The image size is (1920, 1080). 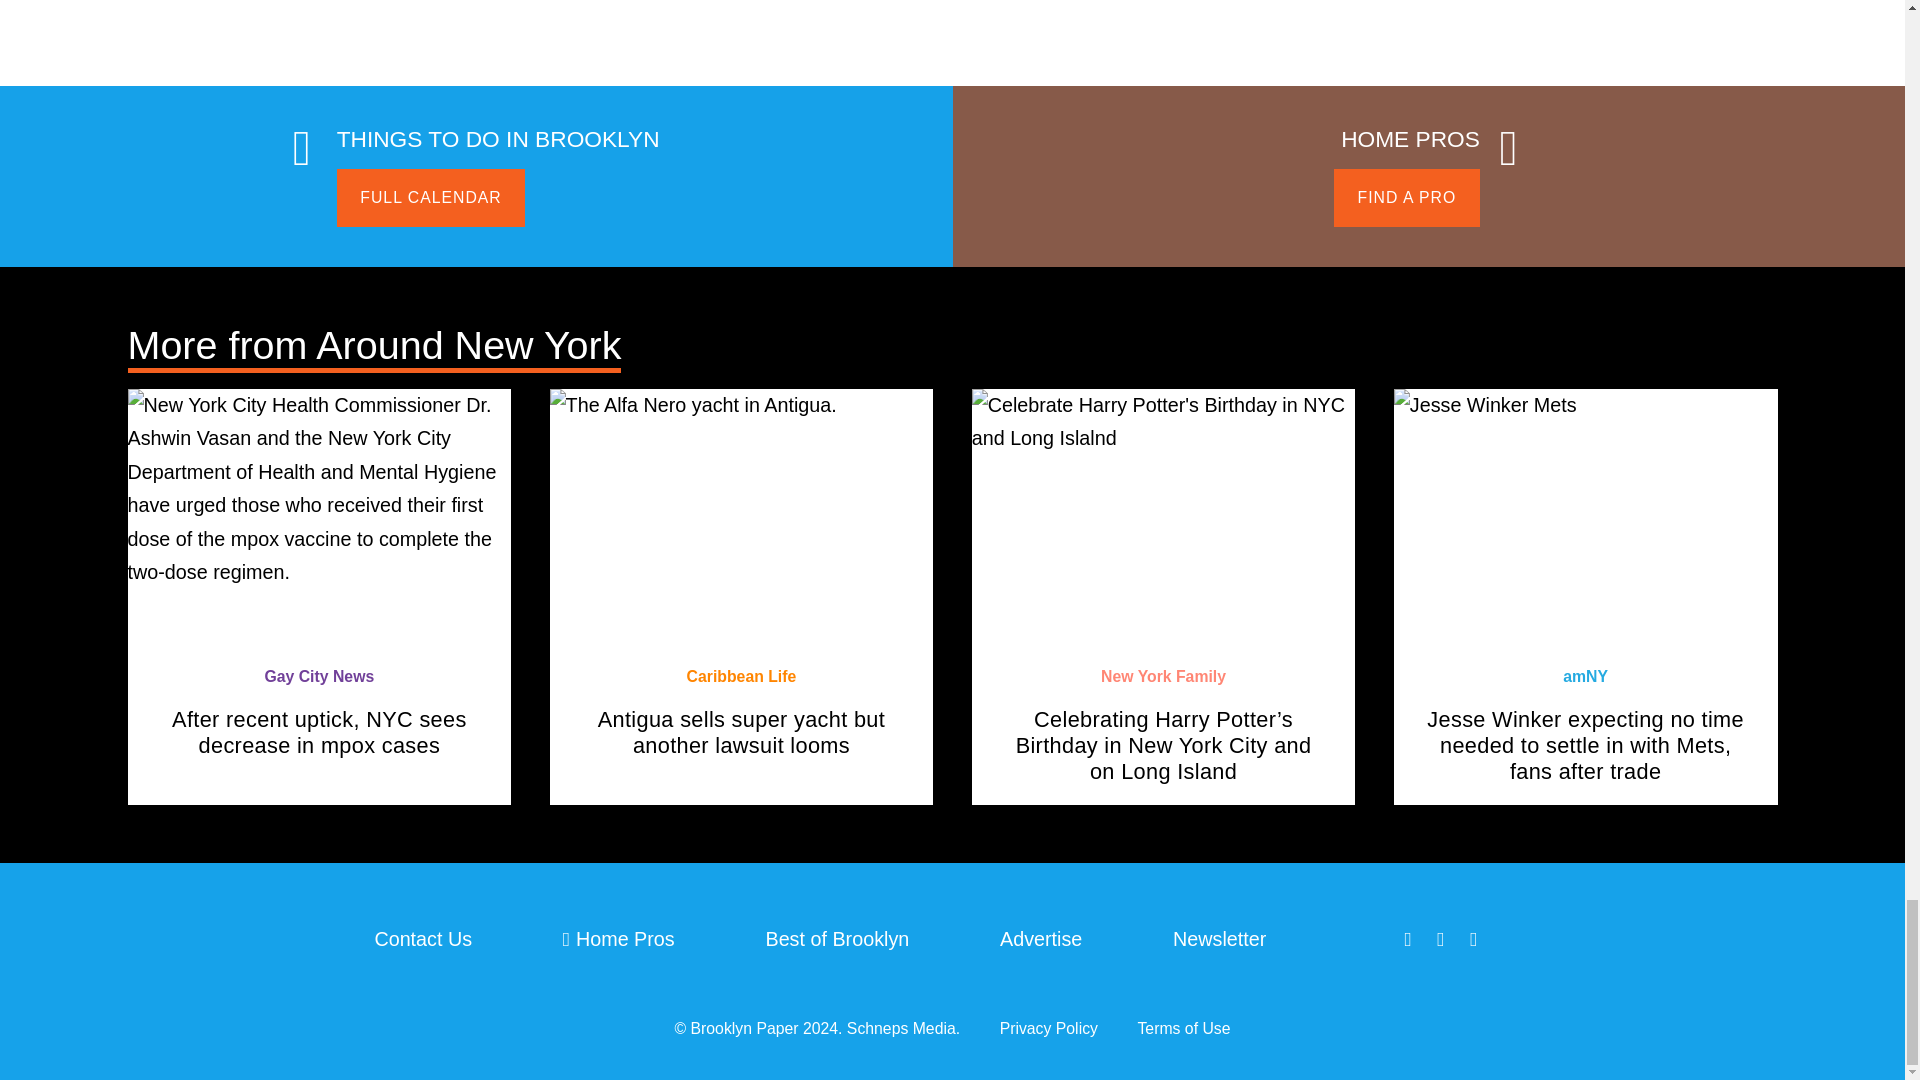 What do you see at coordinates (1442, 940) in the screenshot?
I see `Twitter` at bounding box center [1442, 940].